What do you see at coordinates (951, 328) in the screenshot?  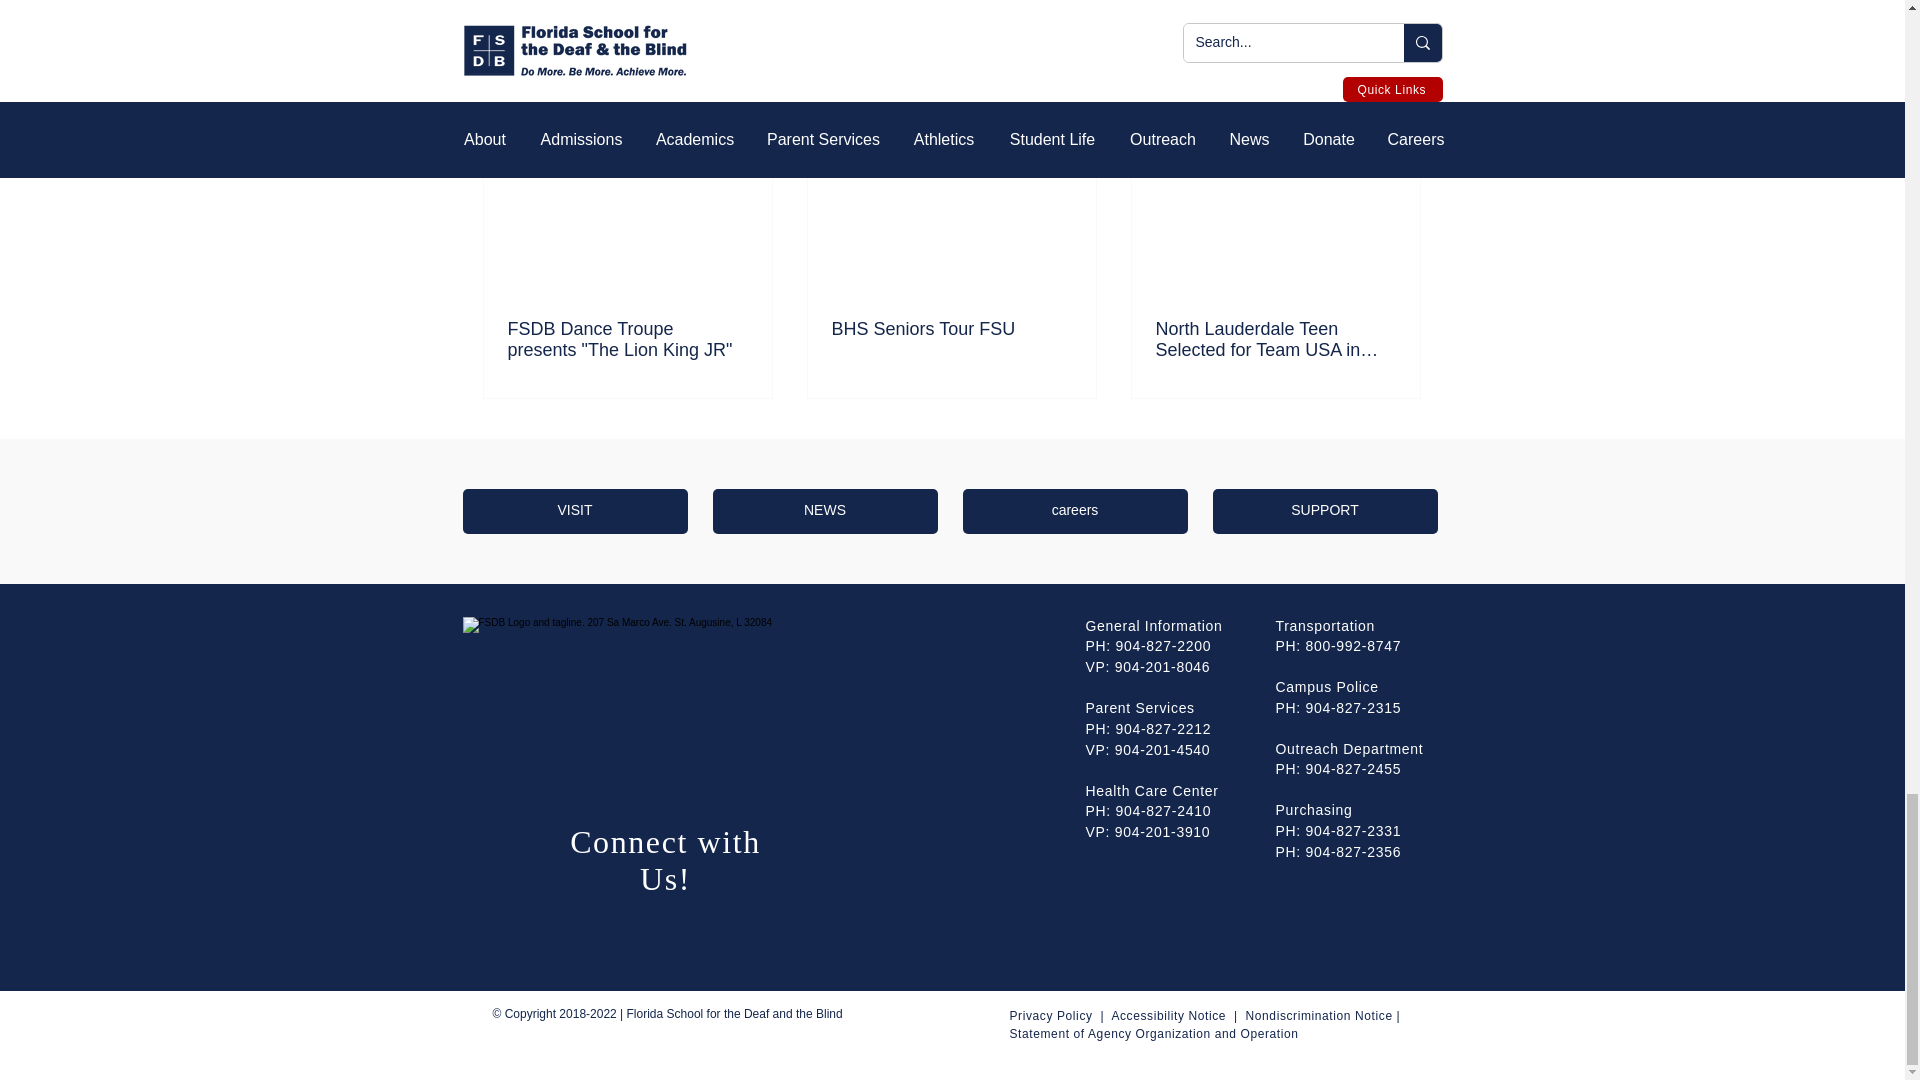 I see `BHS Seniors Tour FSU` at bounding box center [951, 328].